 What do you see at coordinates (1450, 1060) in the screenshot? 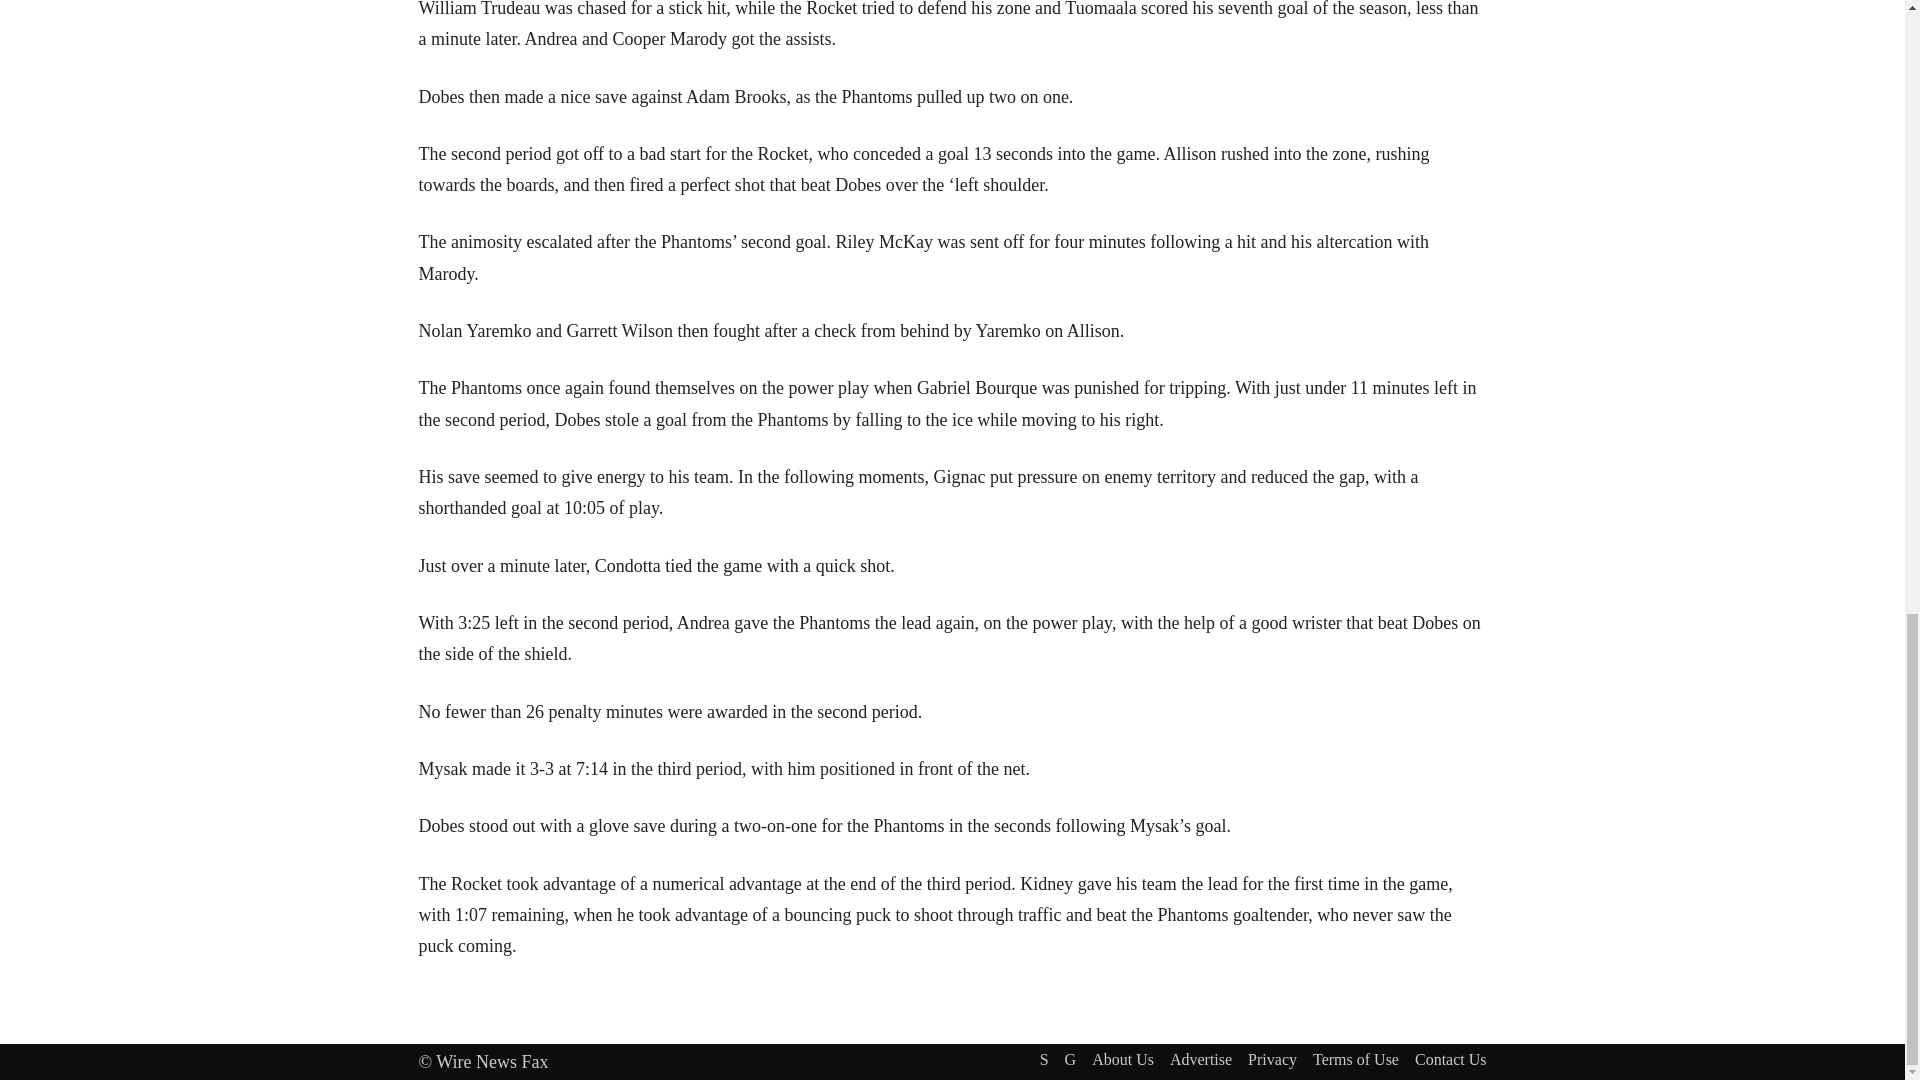
I see `Contact Us` at bounding box center [1450, 1060].